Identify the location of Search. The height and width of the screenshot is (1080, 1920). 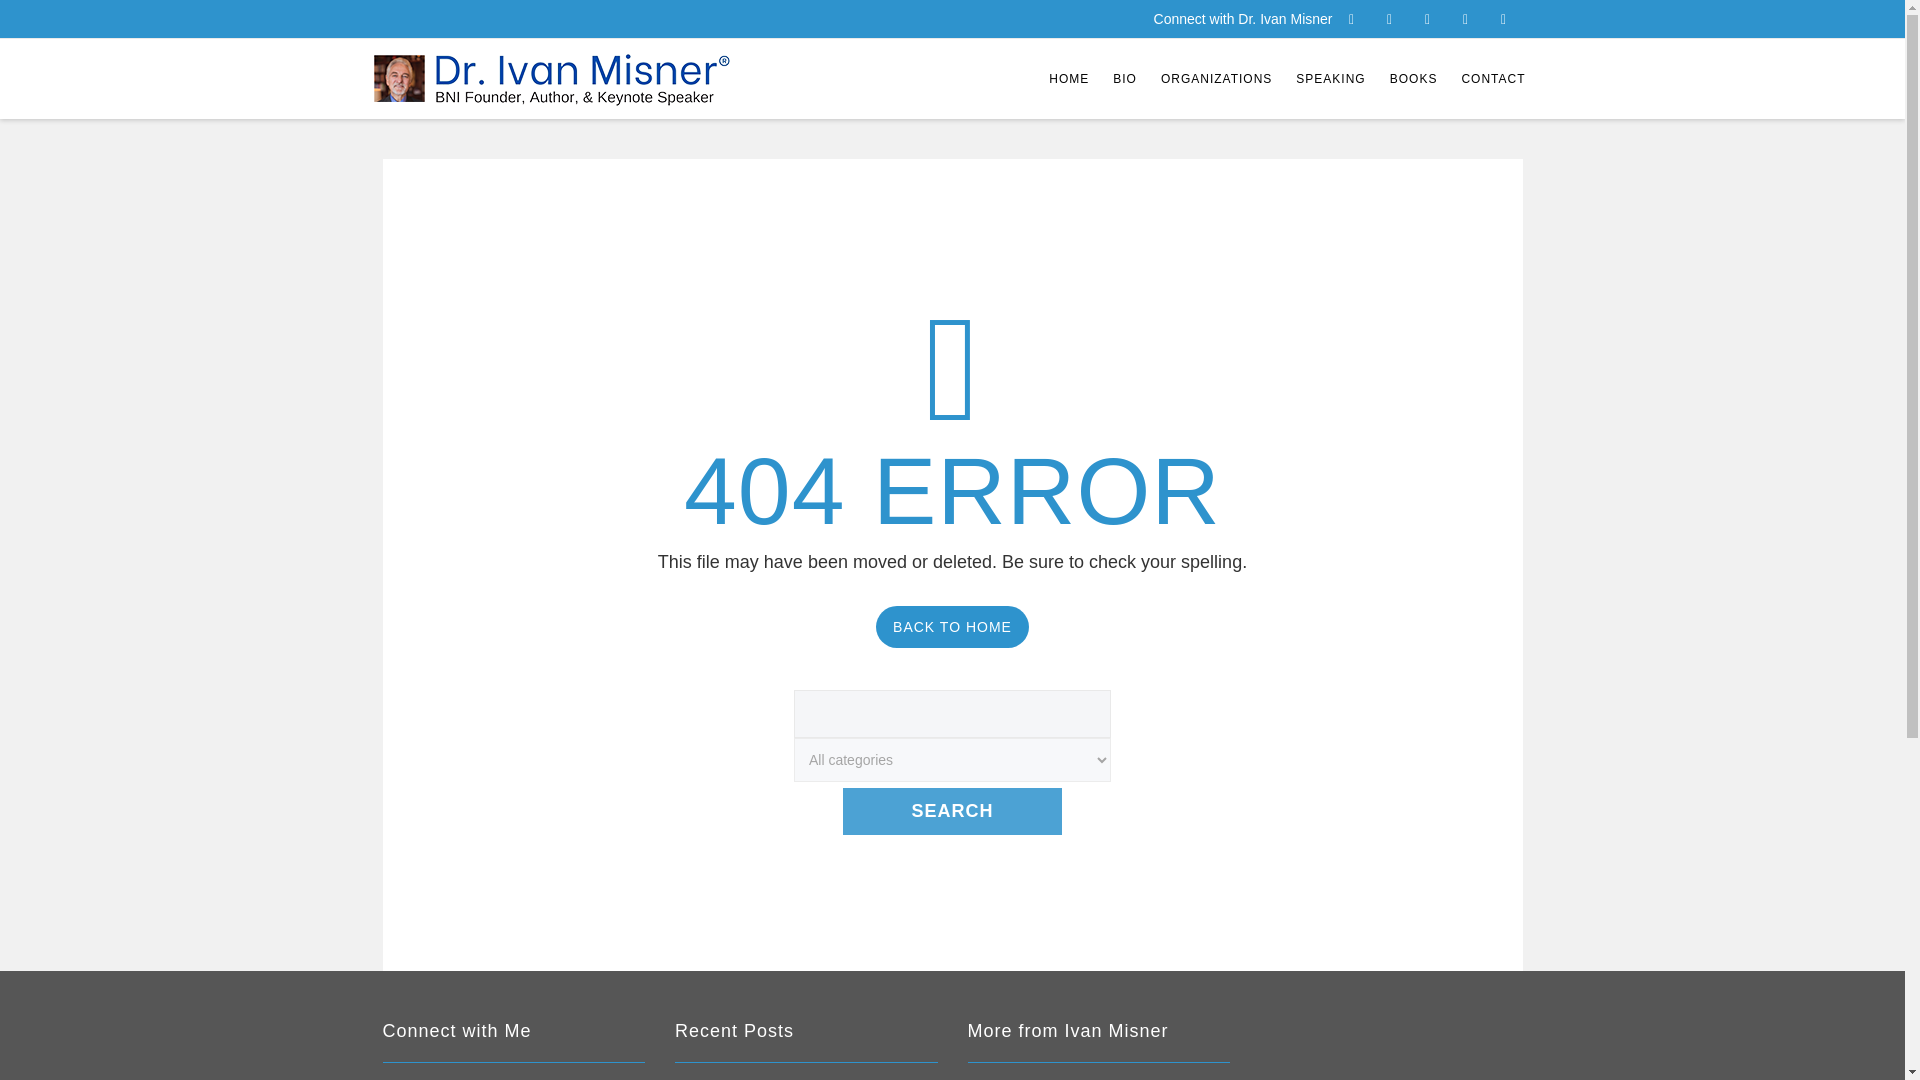
(952, 811).